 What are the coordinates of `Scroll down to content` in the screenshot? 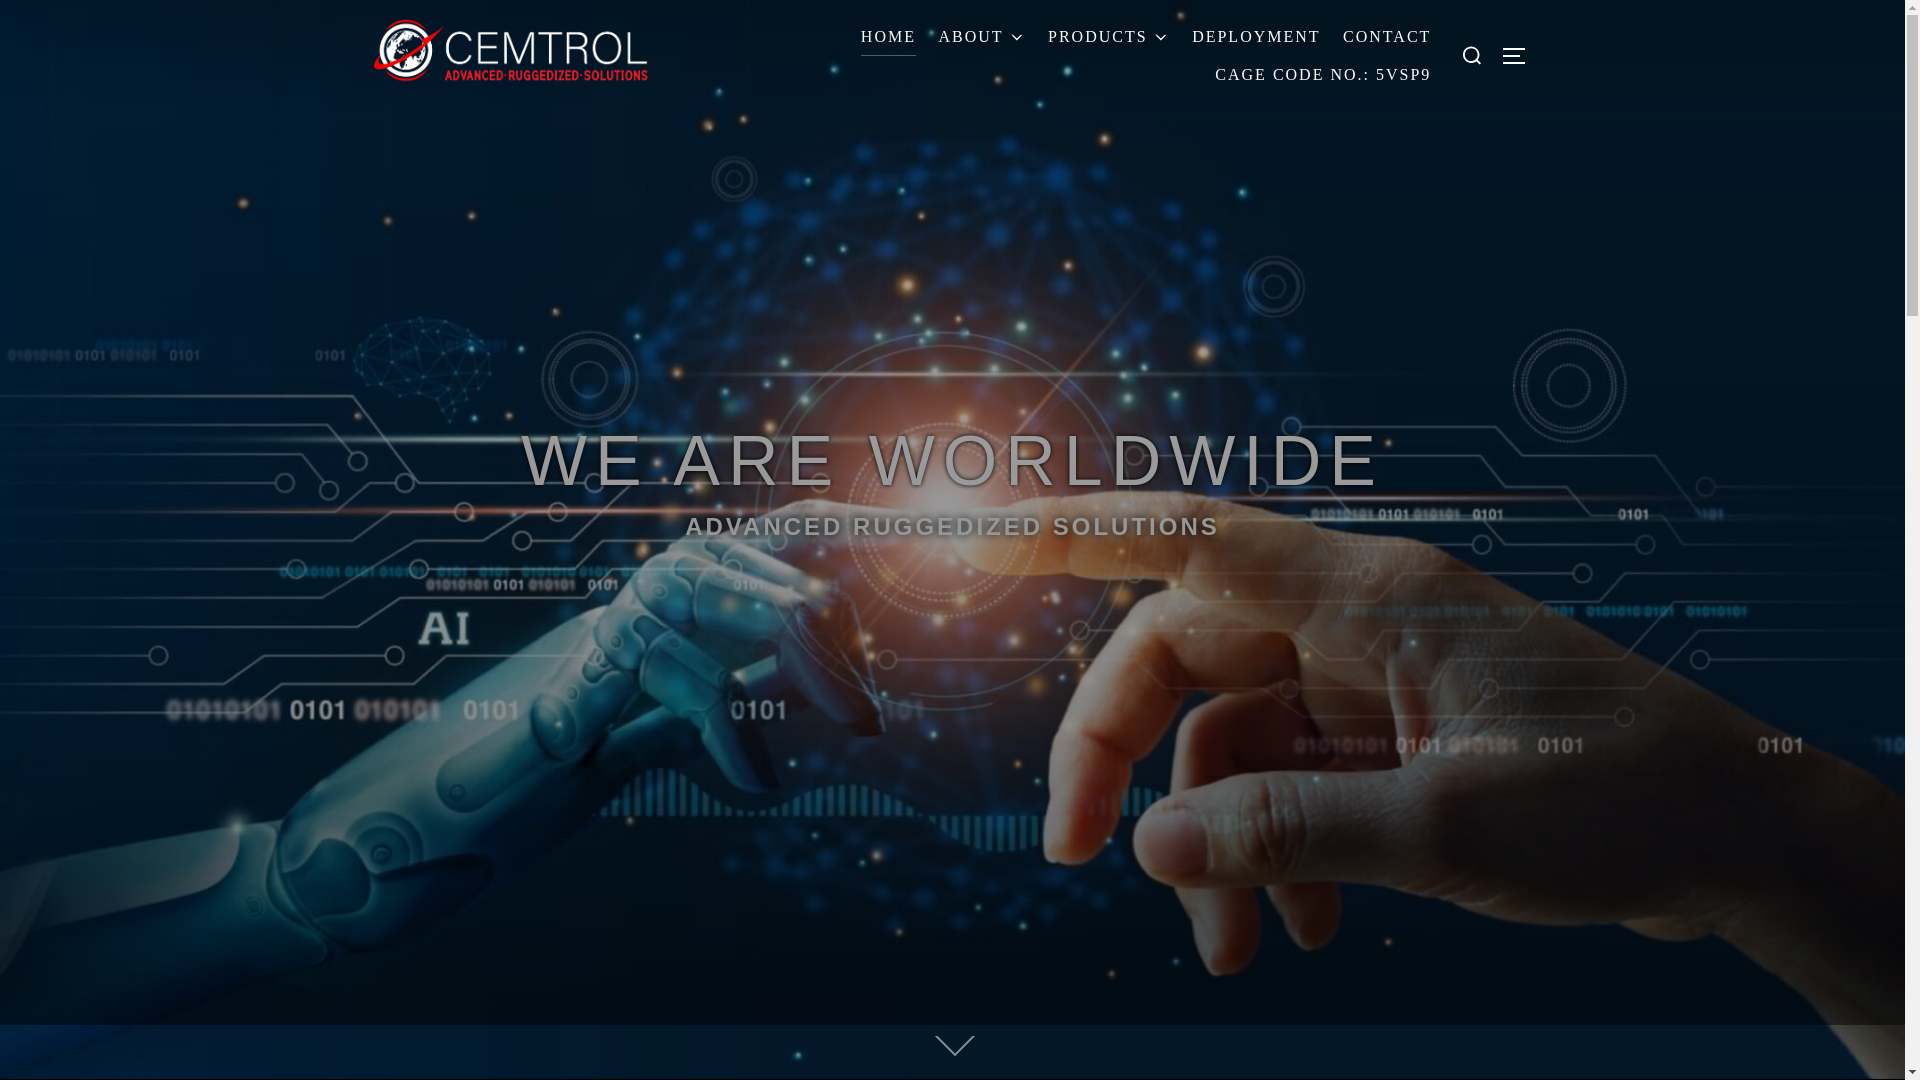 It's located at (951, 1047).